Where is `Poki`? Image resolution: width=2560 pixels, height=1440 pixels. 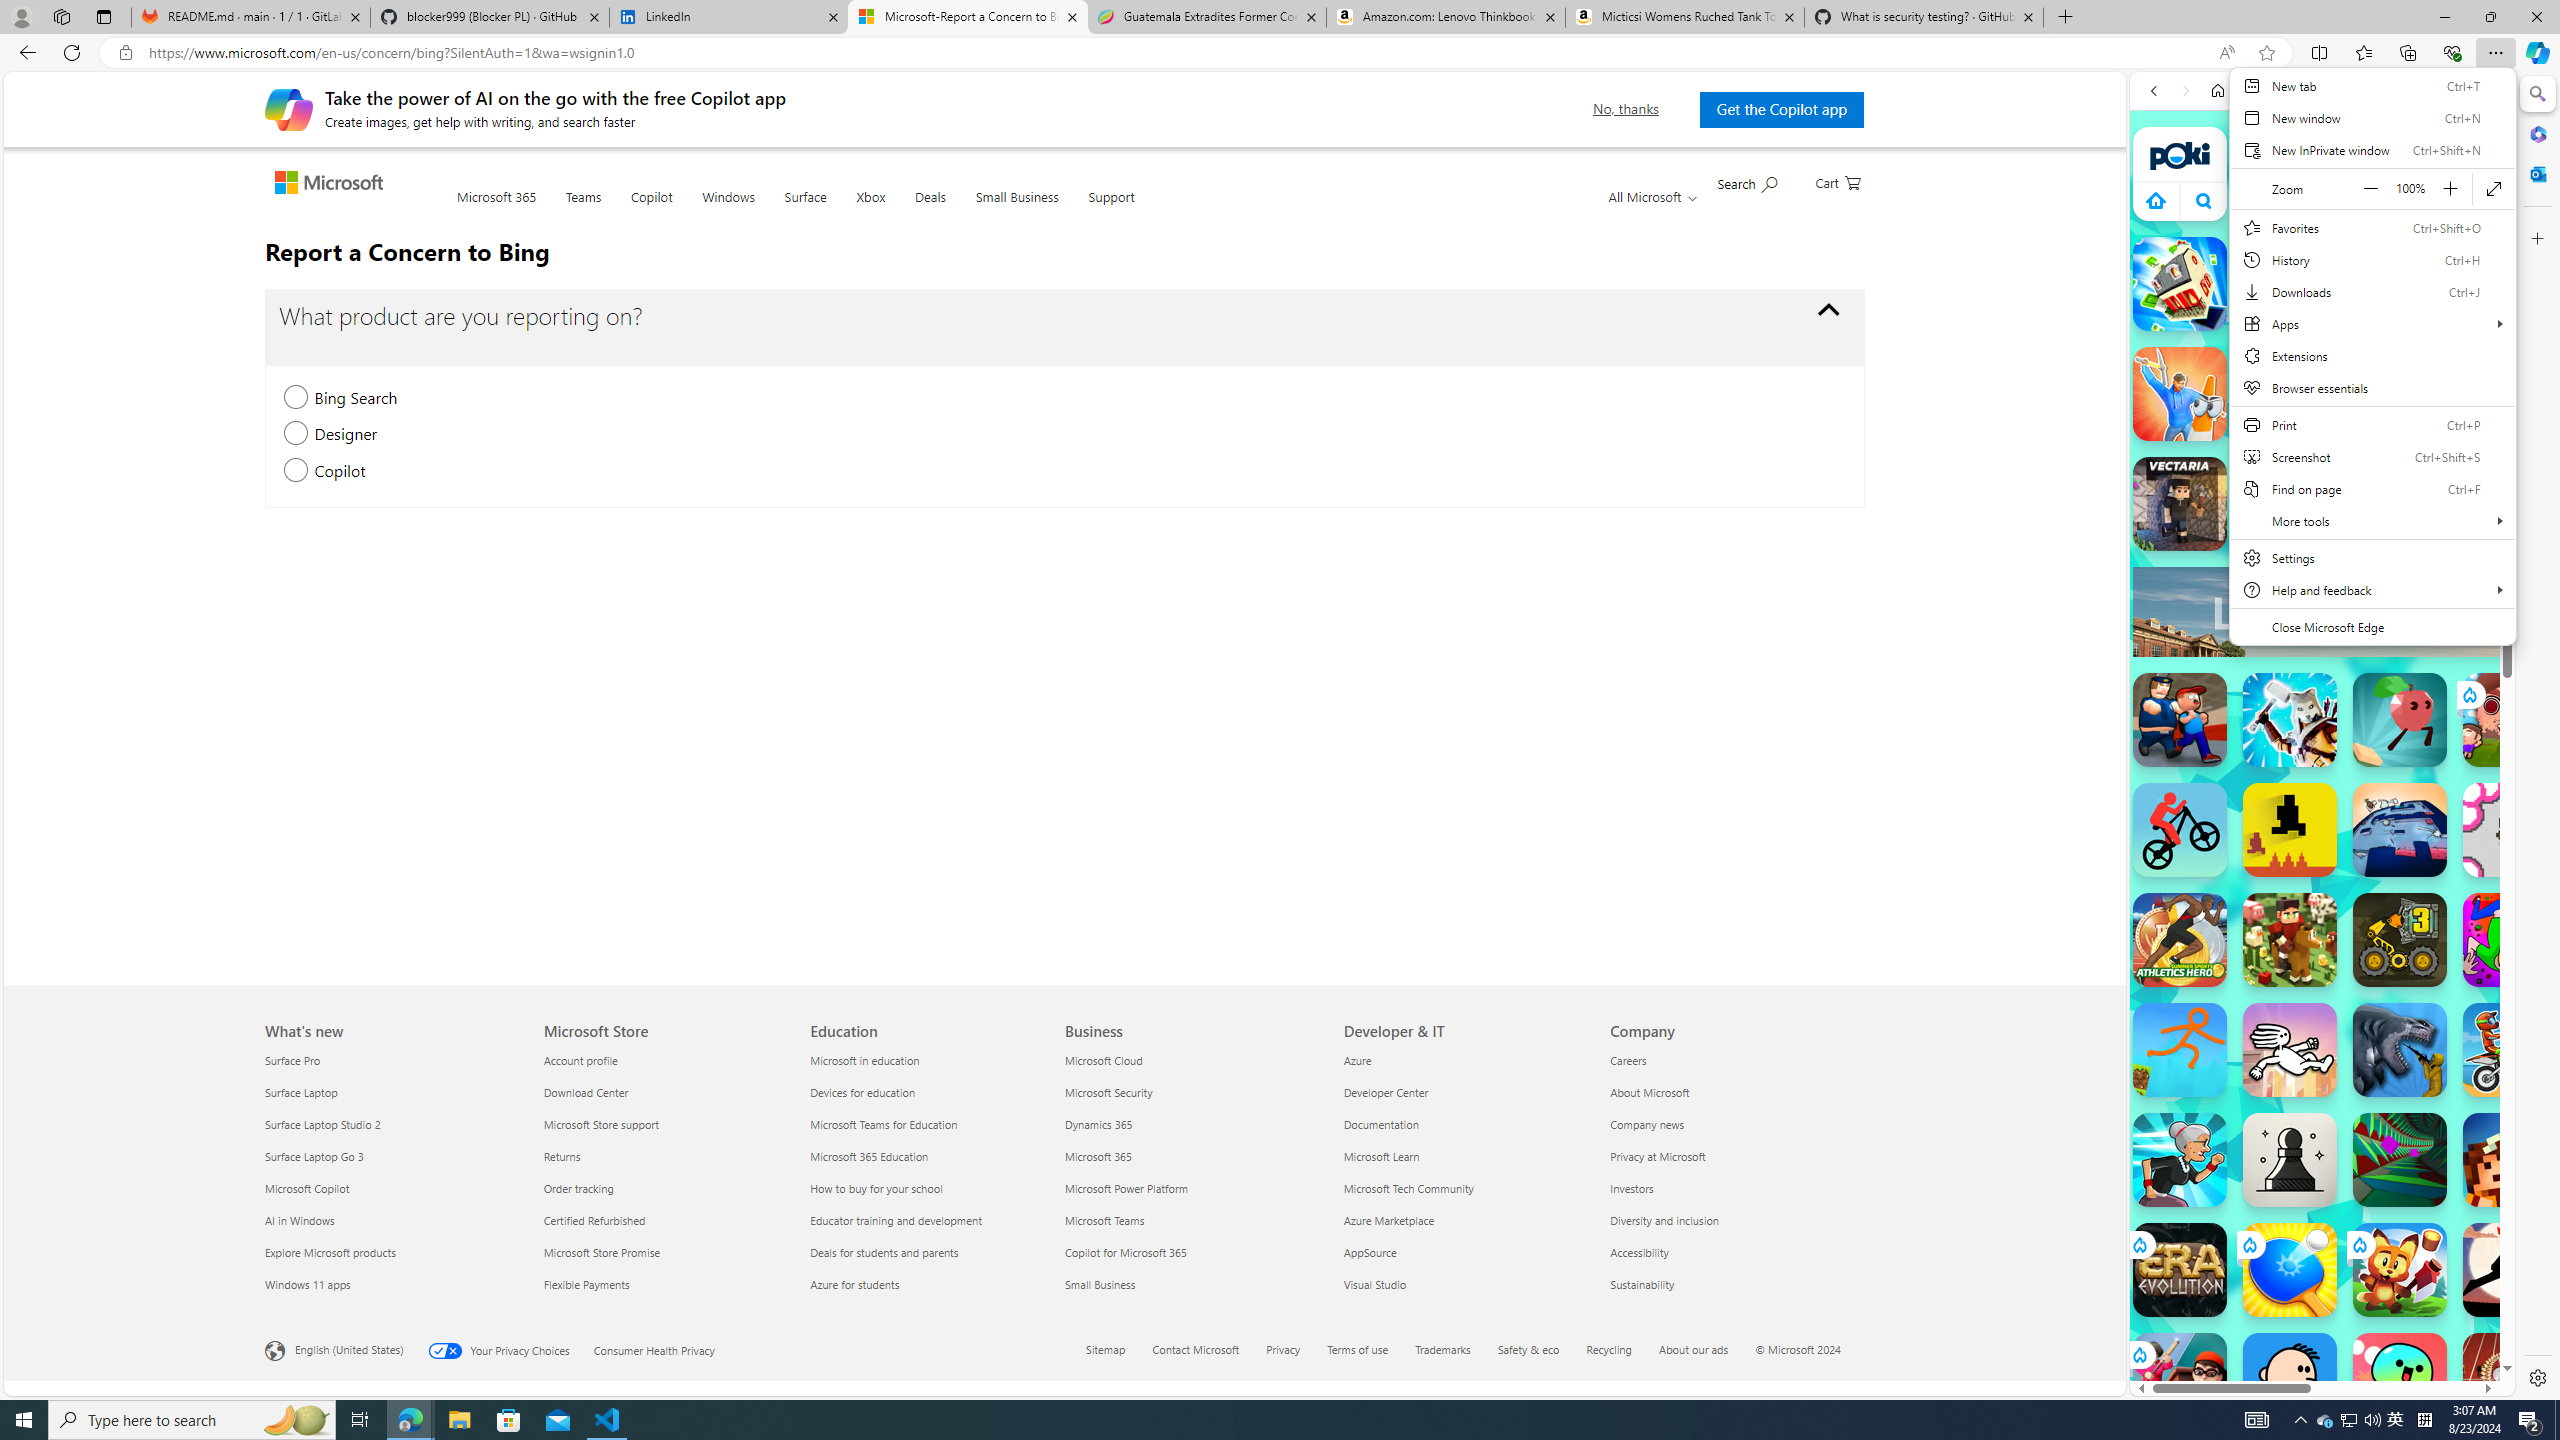 Poki is located at coordinates (2314, 1327).